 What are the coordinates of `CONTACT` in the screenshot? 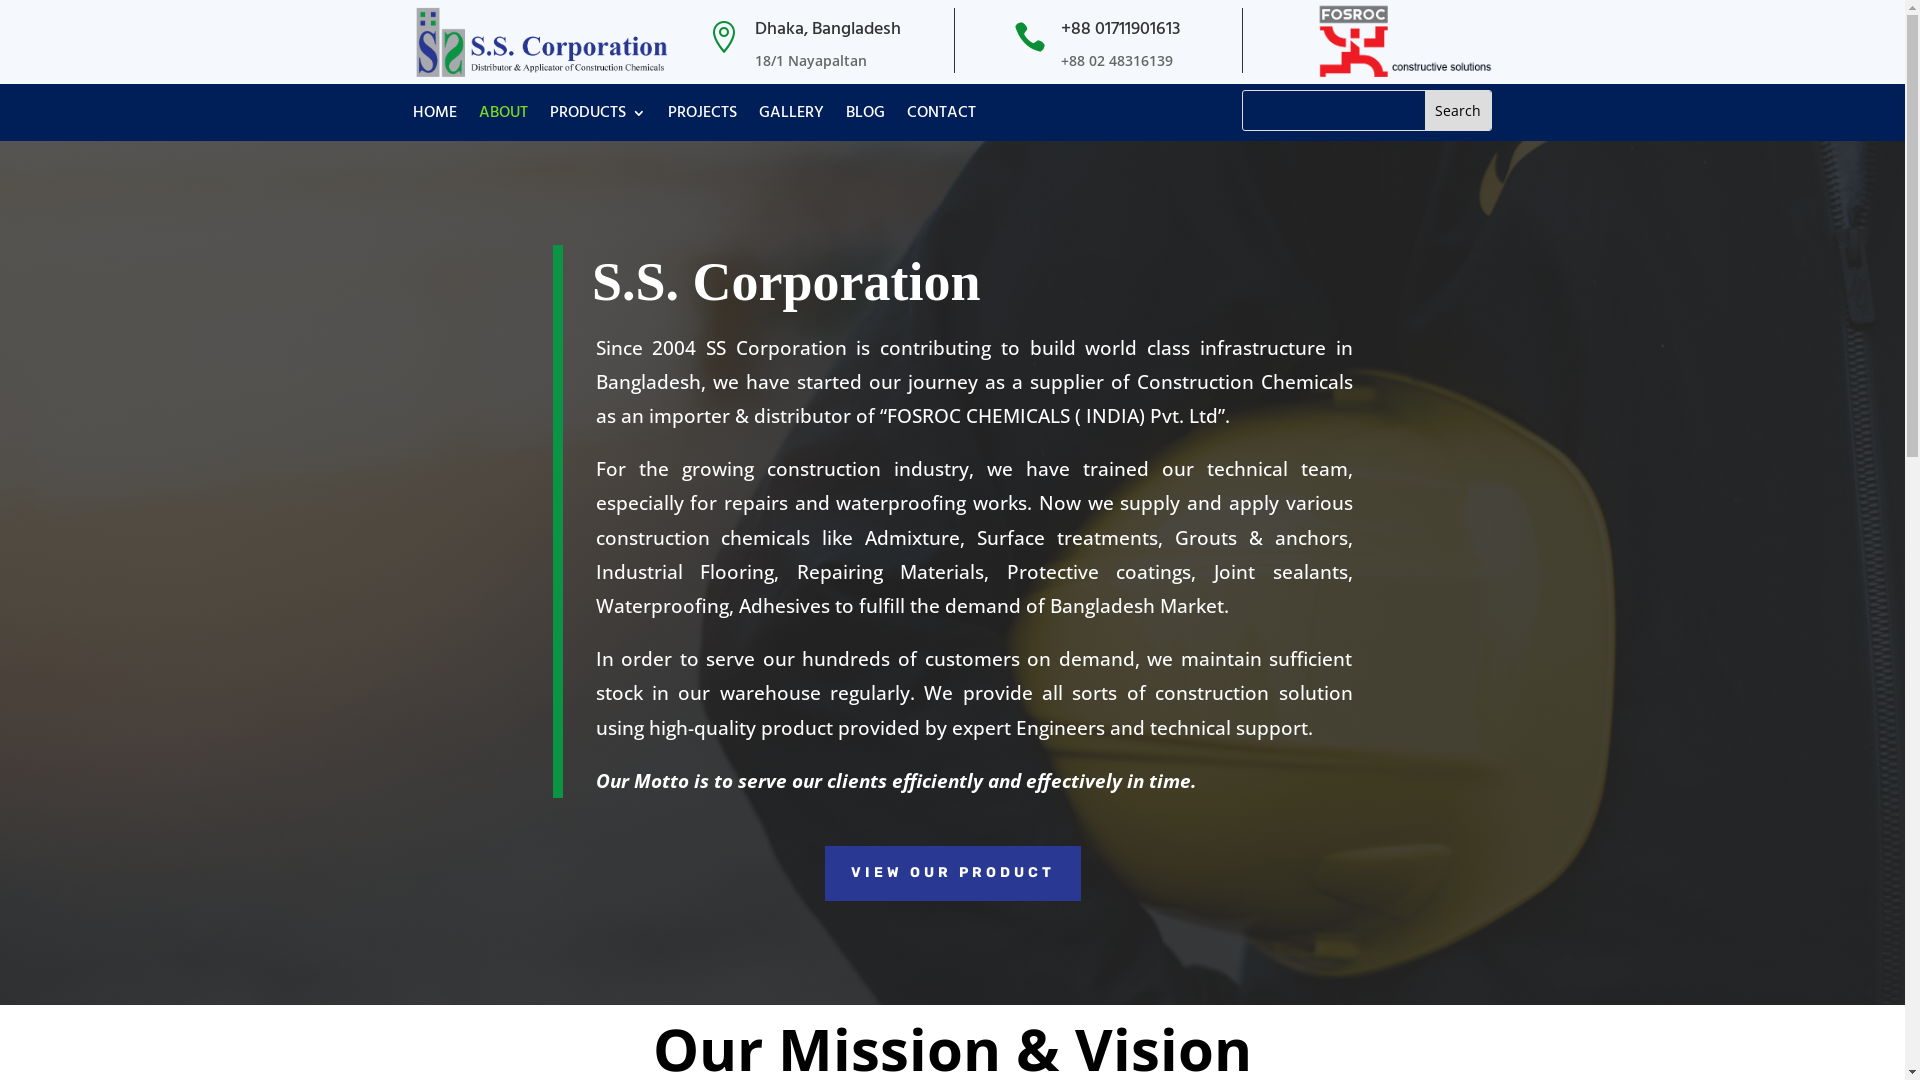 It's located at (940, 117).